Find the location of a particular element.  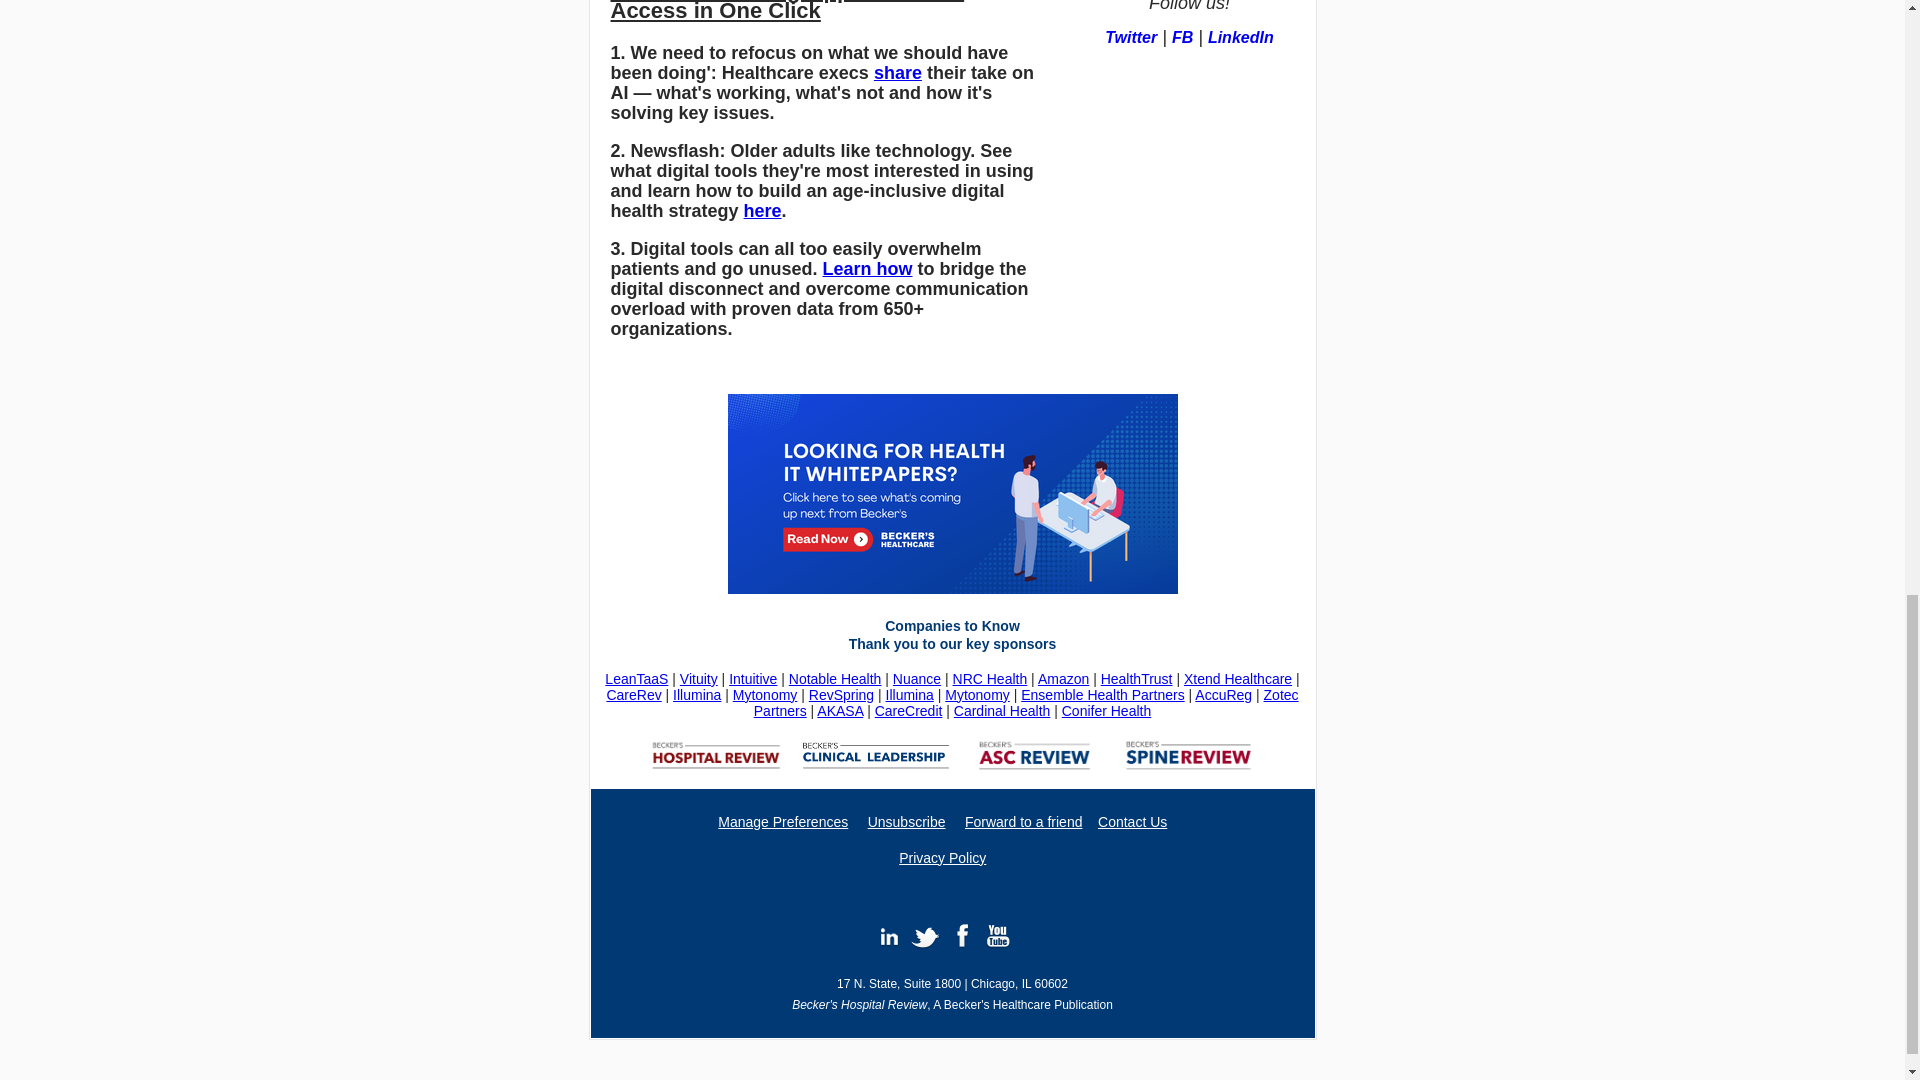

Like us on Facebook is located at coordinates (962, 936).